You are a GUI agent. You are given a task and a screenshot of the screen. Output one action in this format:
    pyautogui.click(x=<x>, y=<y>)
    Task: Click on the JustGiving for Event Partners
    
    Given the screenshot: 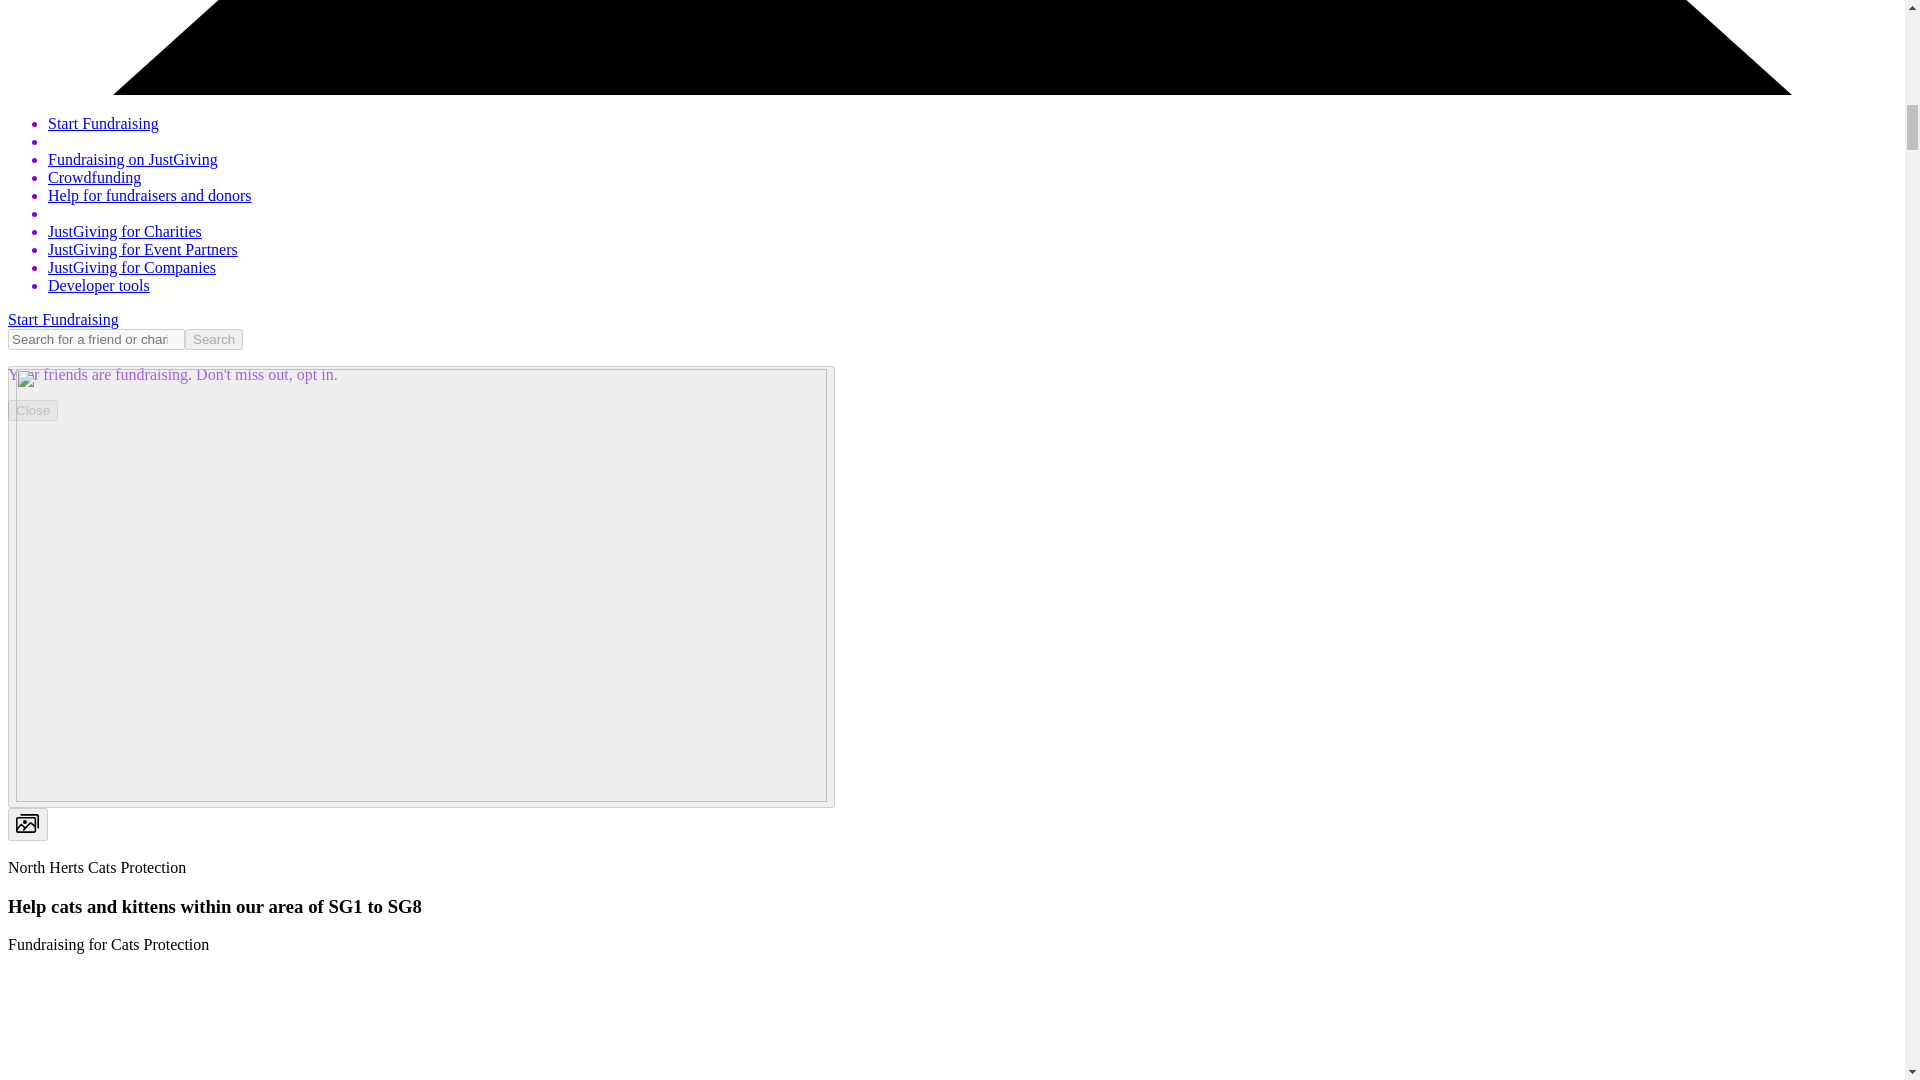 What is the action you would take?
    pyautogui.click(x=143, y=249)
    